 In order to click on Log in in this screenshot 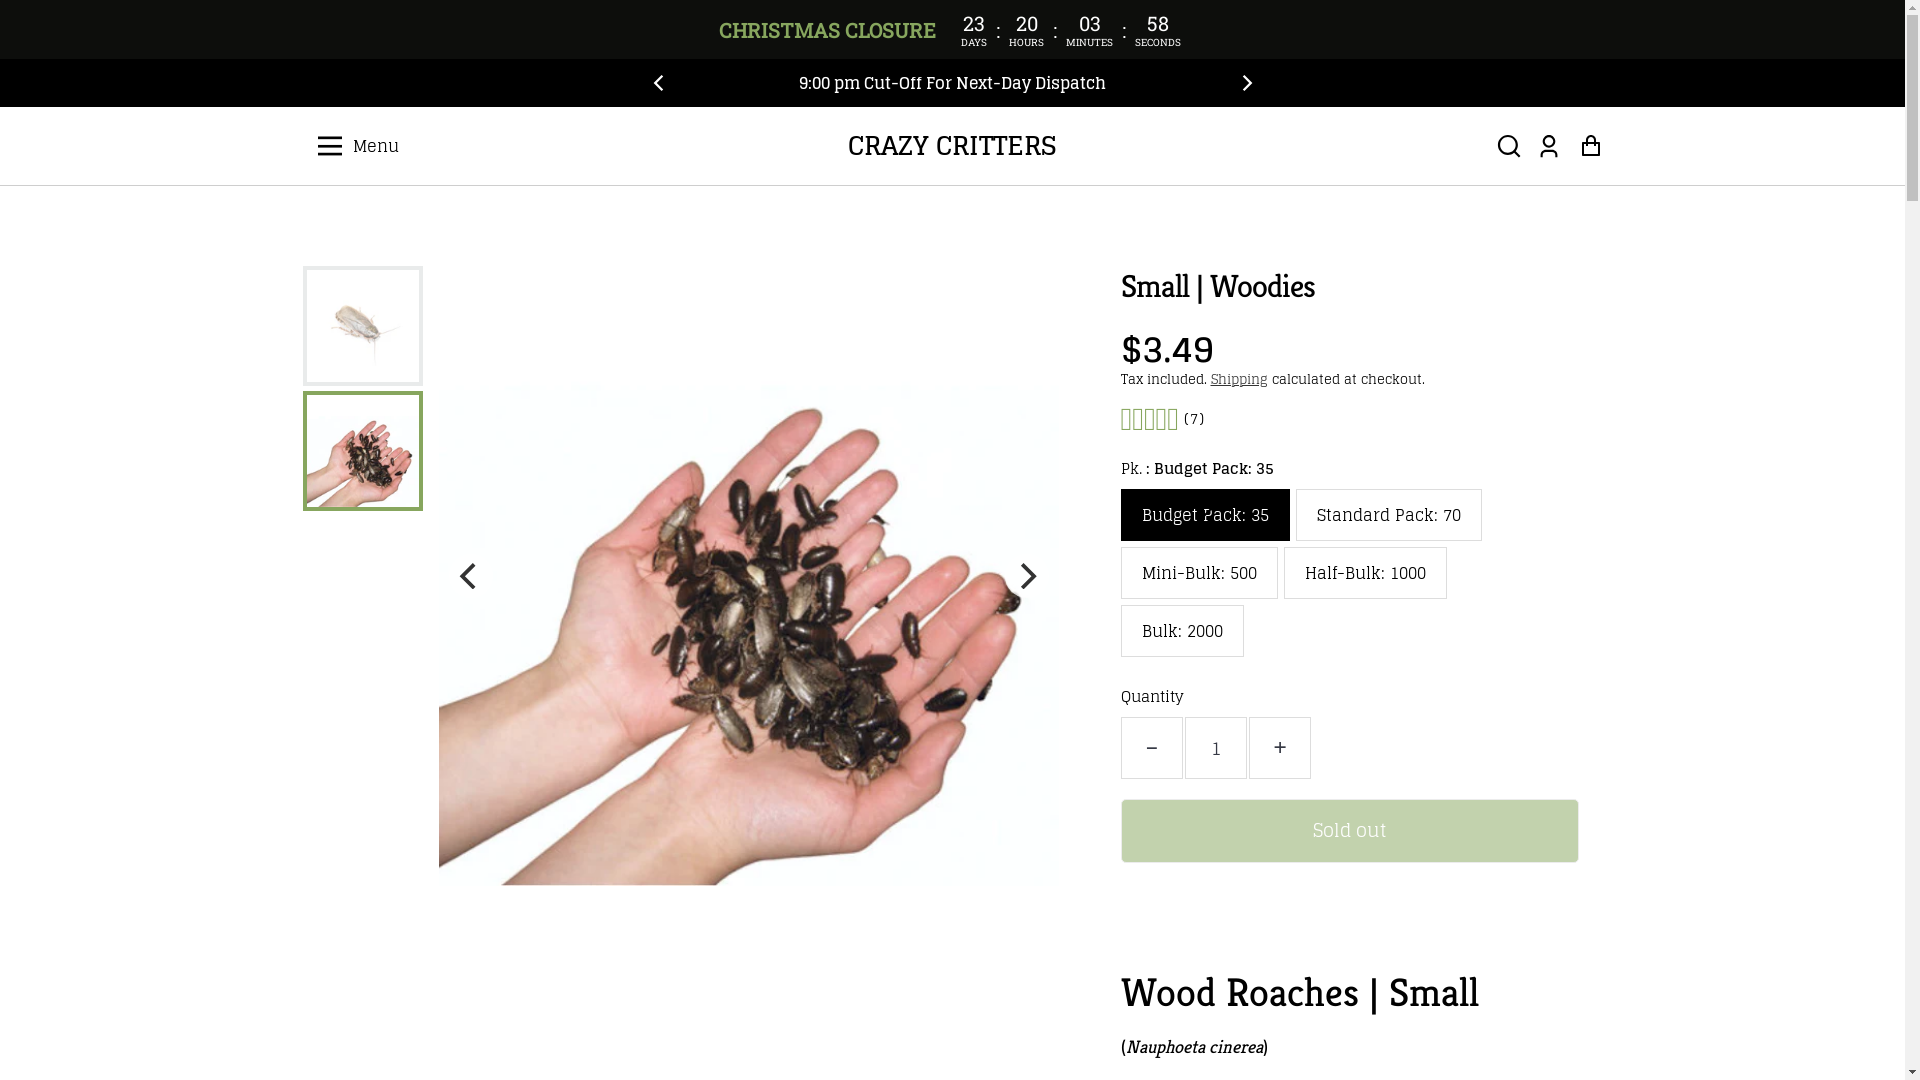, I will do `click(1548, 146)`.